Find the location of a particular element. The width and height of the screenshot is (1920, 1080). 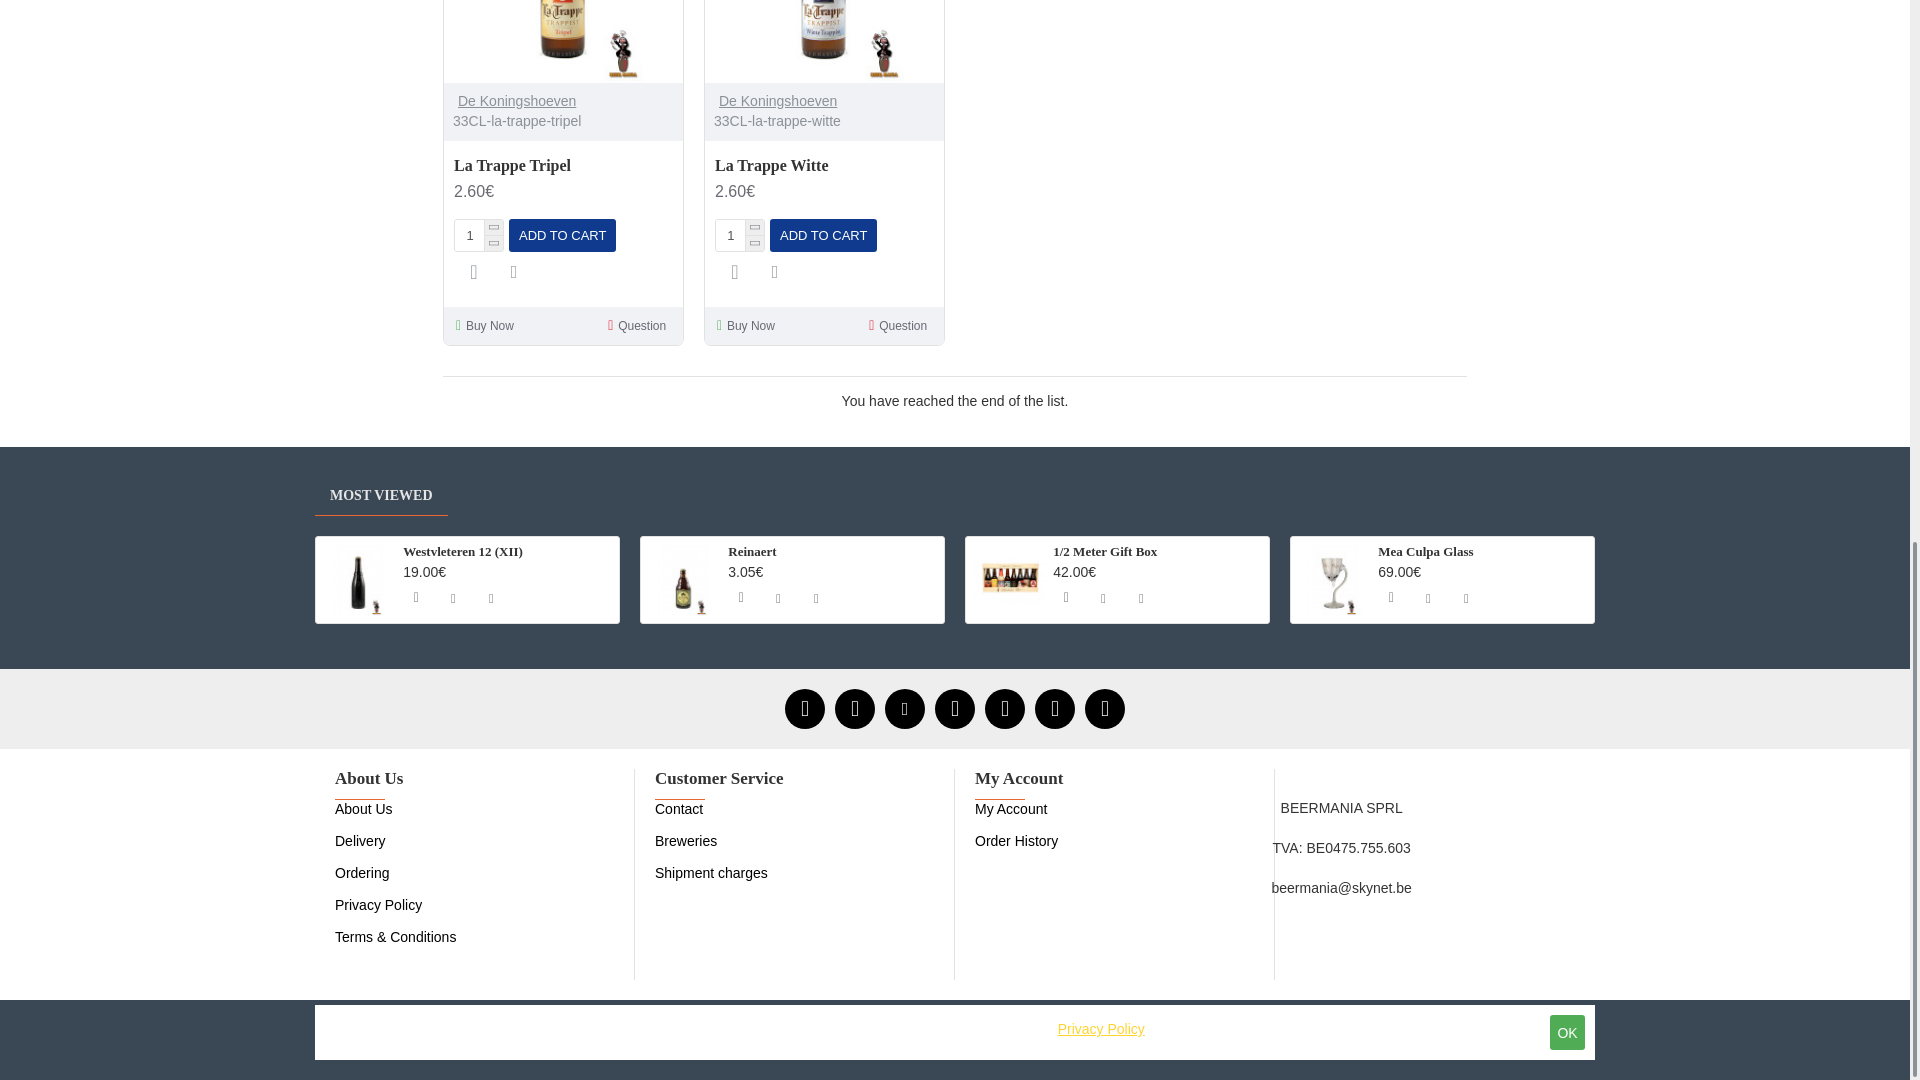

1 is located at coordinates (740, 235).